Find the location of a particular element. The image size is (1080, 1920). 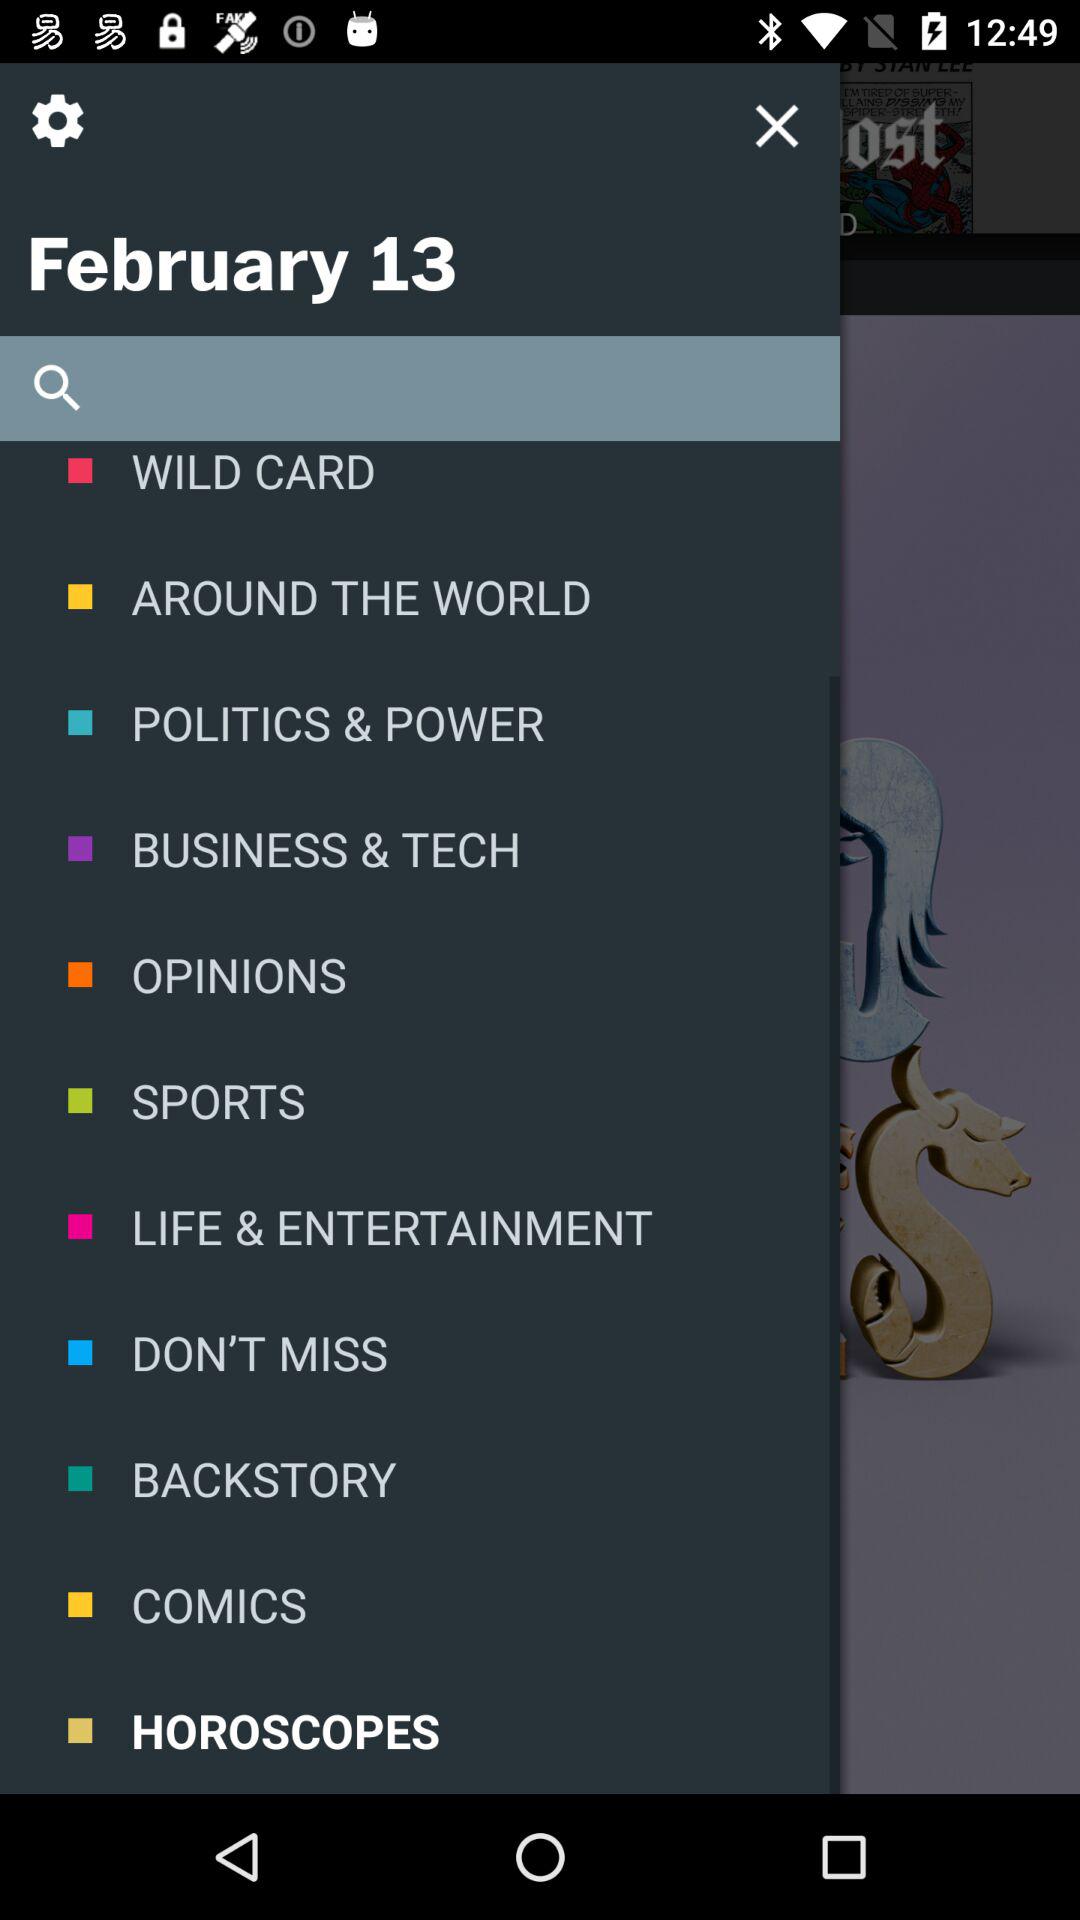

search area for the site is located at coordinates (420, 388).